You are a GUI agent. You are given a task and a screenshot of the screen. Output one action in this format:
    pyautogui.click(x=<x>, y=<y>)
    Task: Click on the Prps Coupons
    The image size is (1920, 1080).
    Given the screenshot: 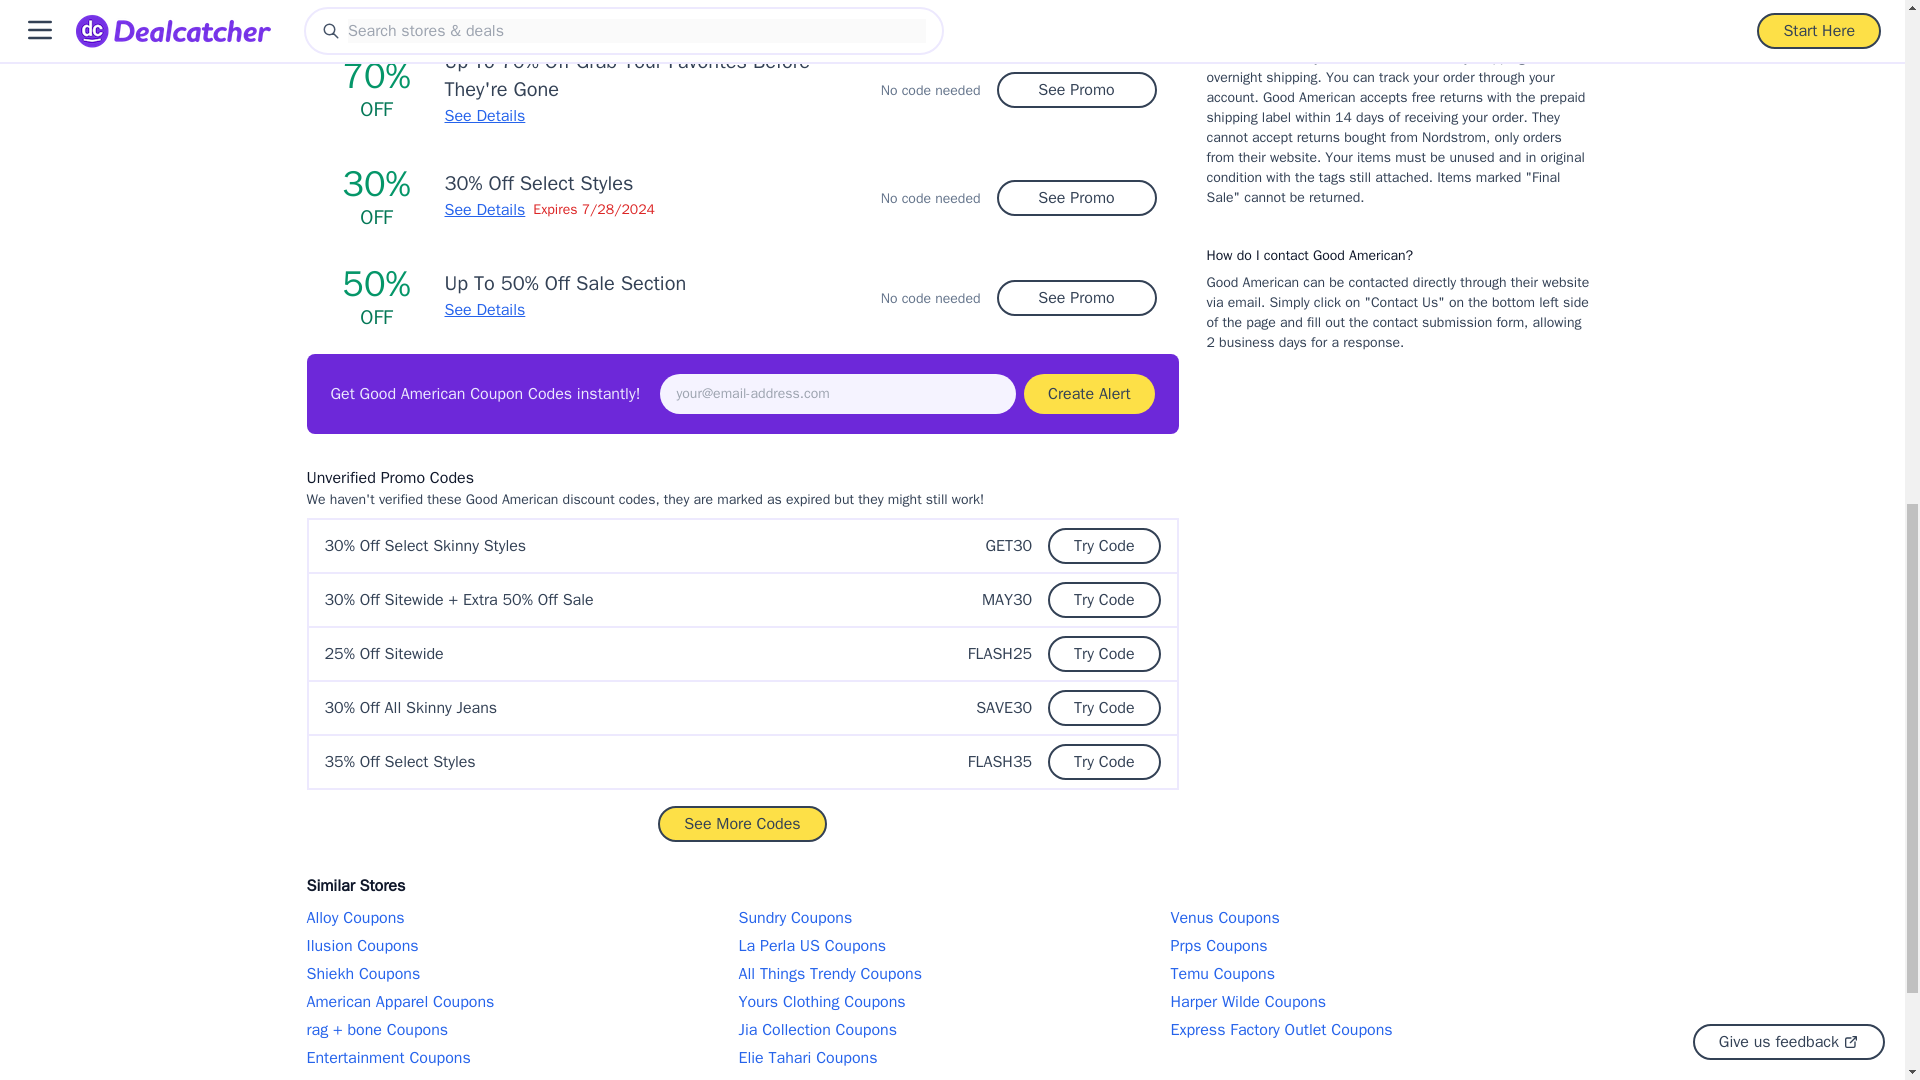 What is the action you would take?
    pyautogui.click(x=1383, y=946)
    